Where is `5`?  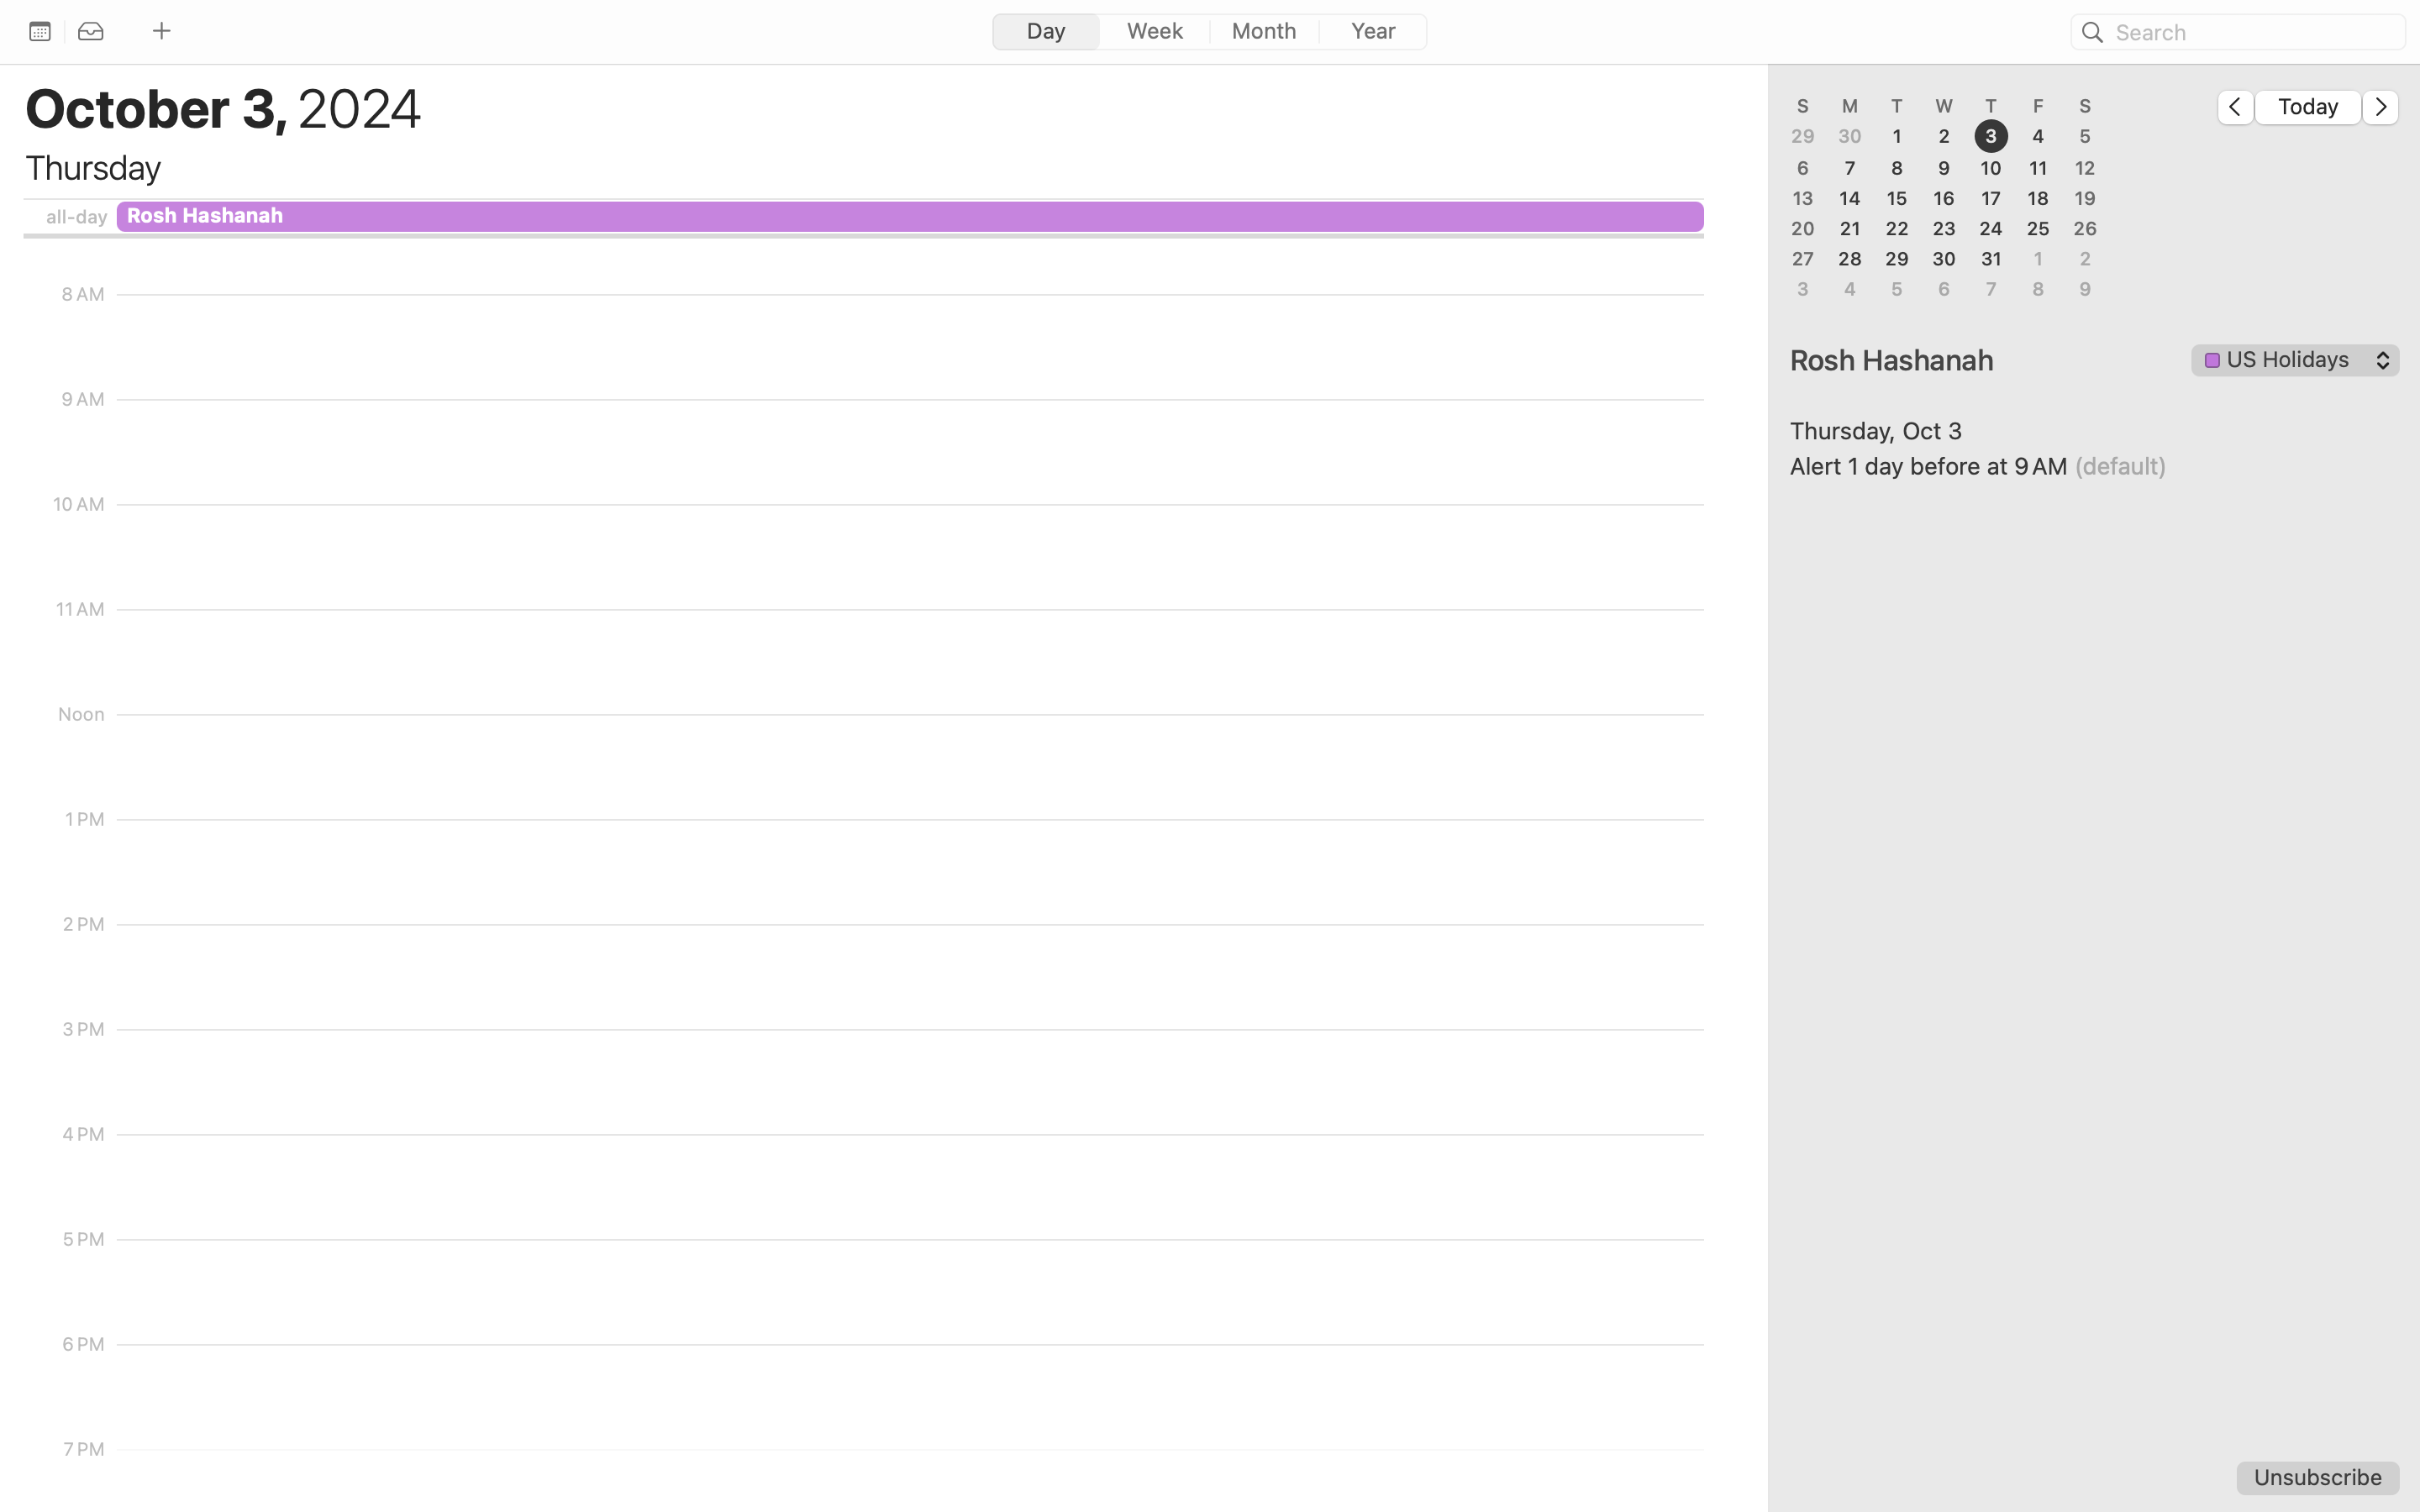
5 is located at coordinates (2086, 137).